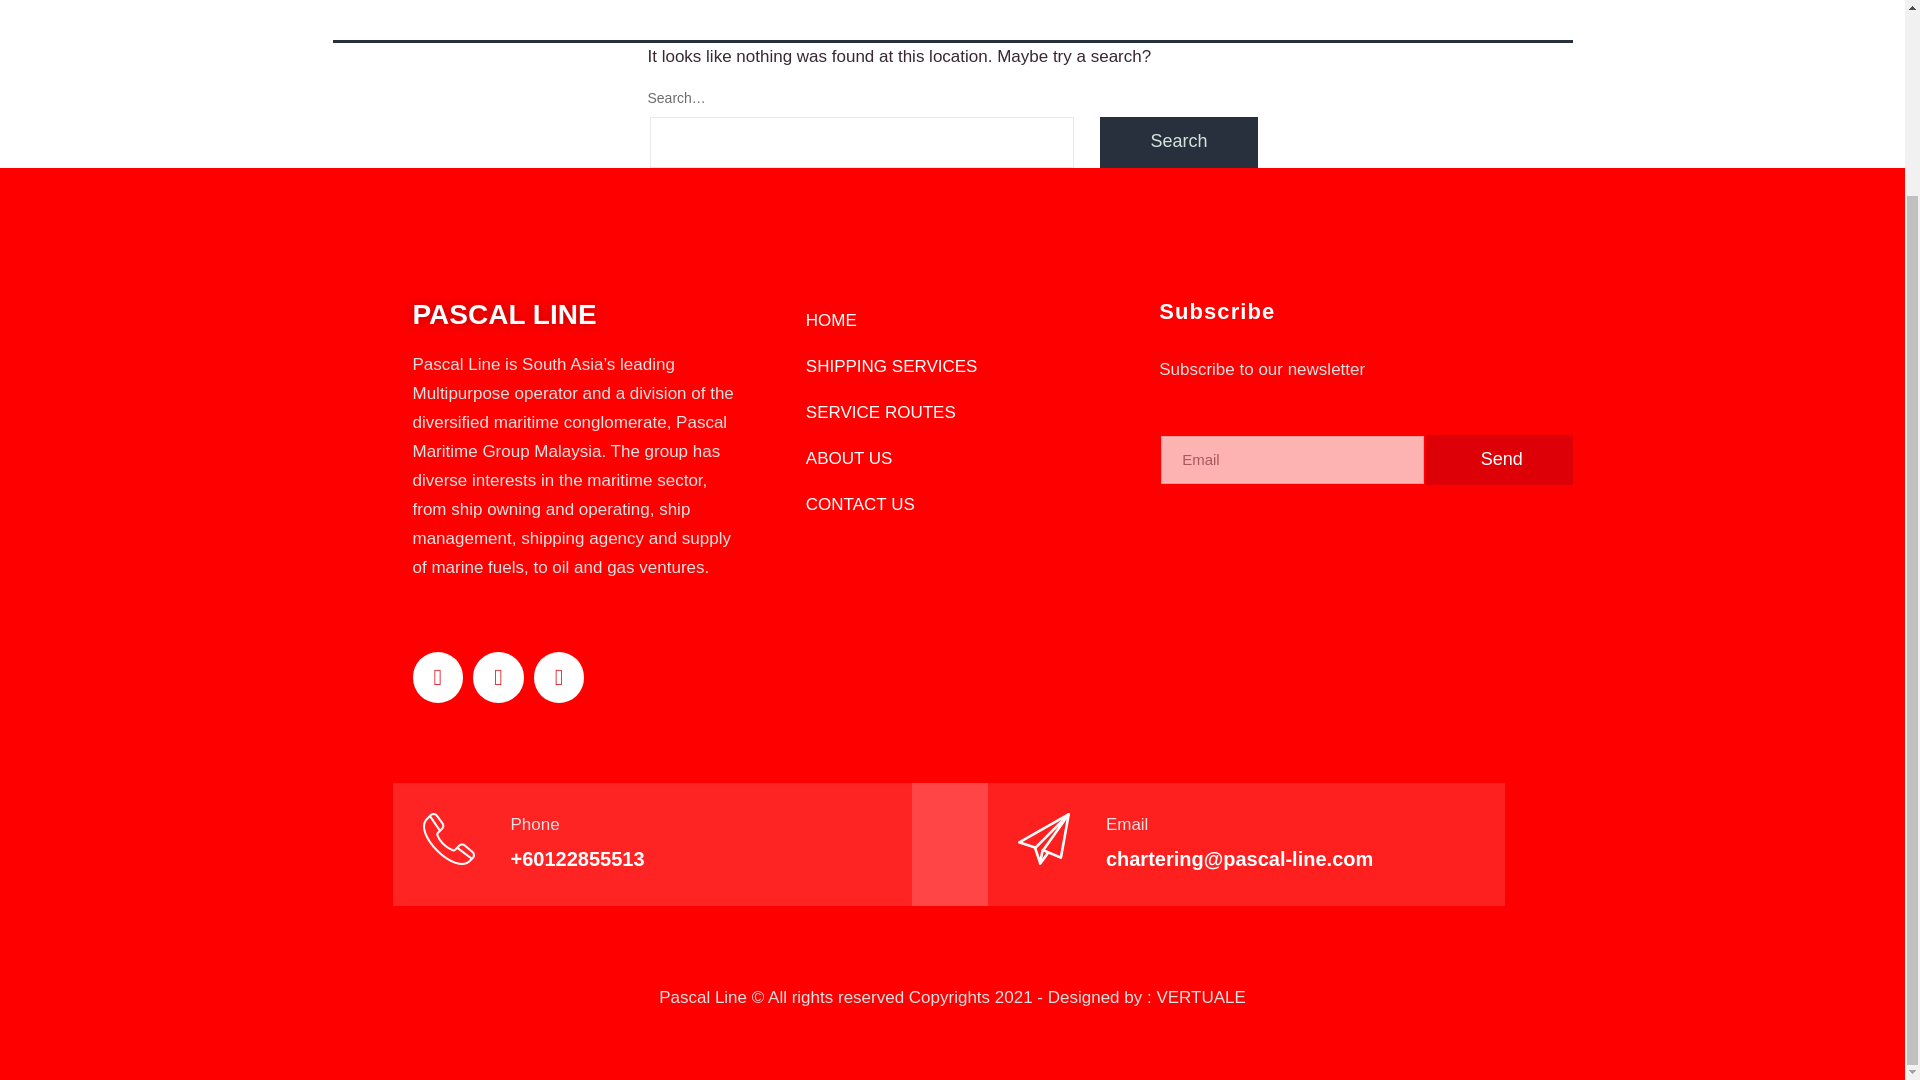  What do you see at coordinates (952, 504) in the screenshot?
I see `CONTACT US` at bounding box center [952, 504].